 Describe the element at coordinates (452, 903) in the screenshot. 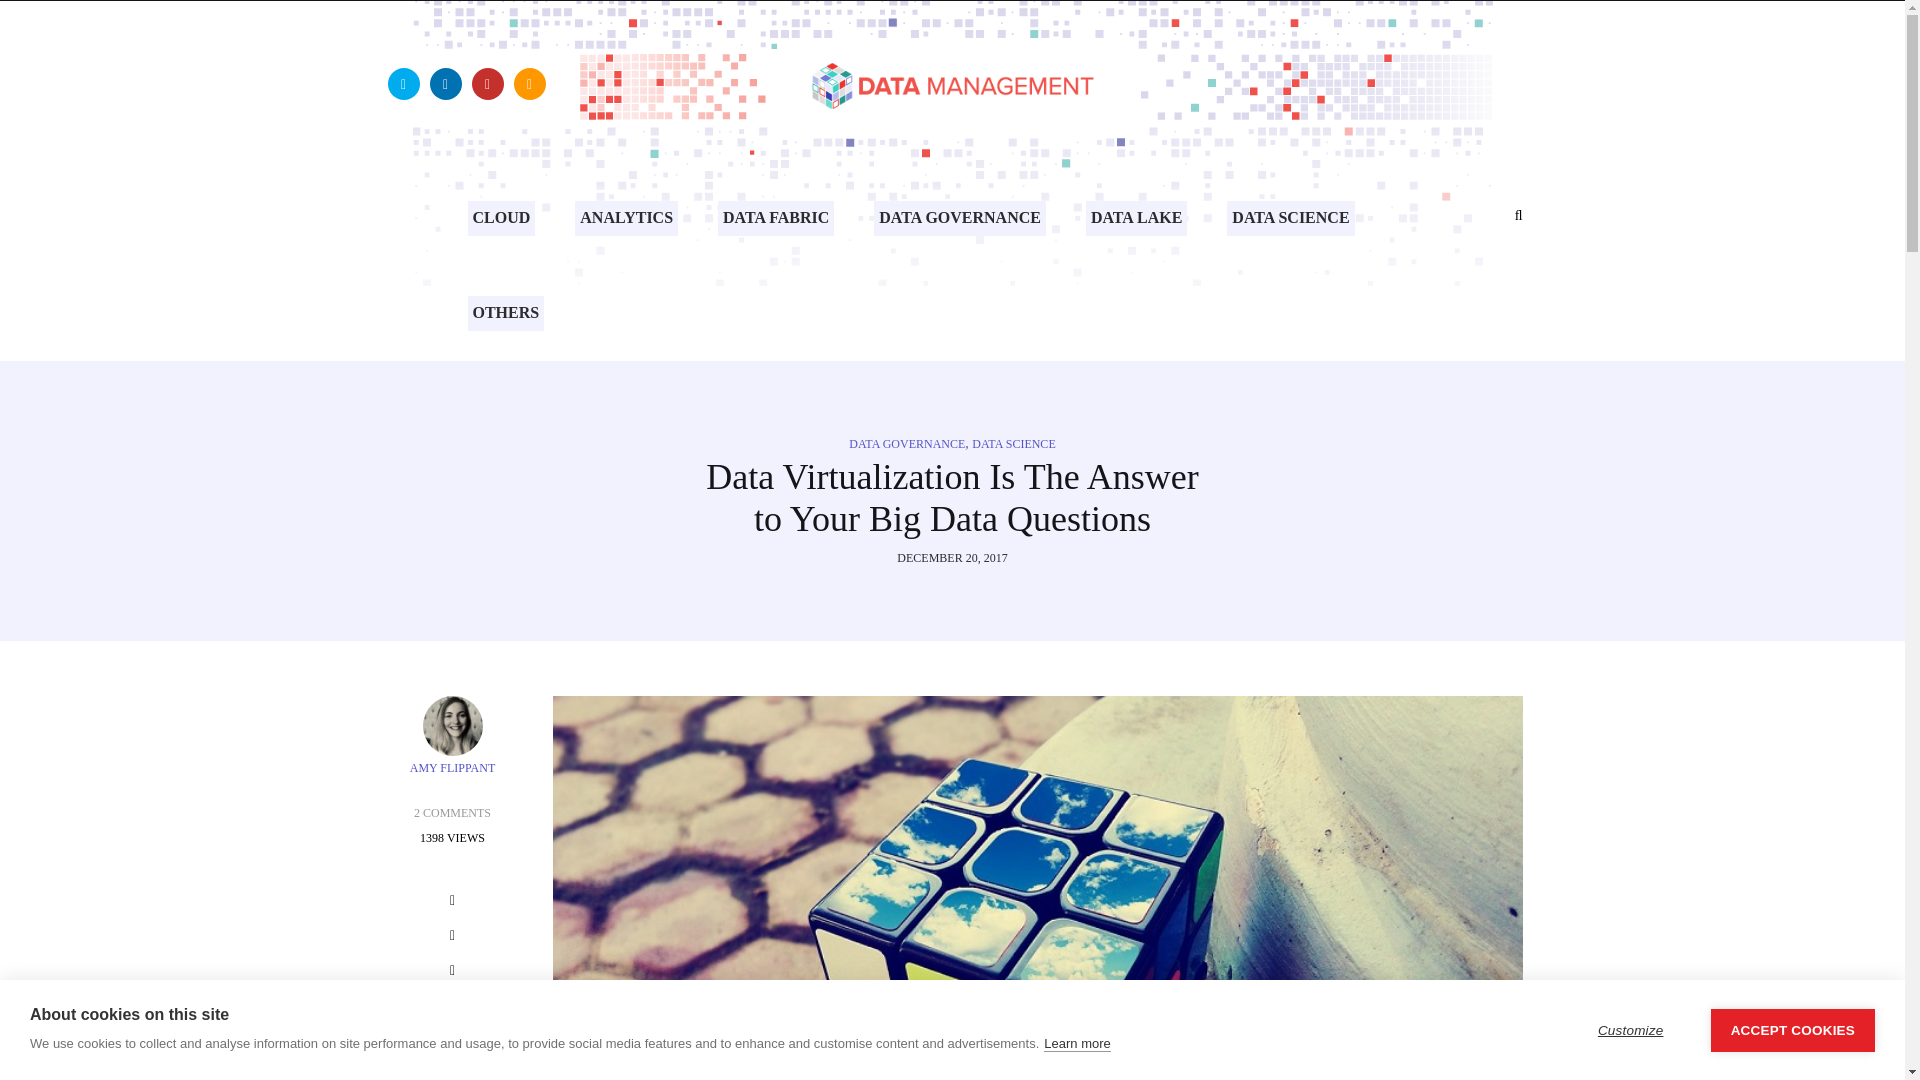

I see `Share this` at that location.